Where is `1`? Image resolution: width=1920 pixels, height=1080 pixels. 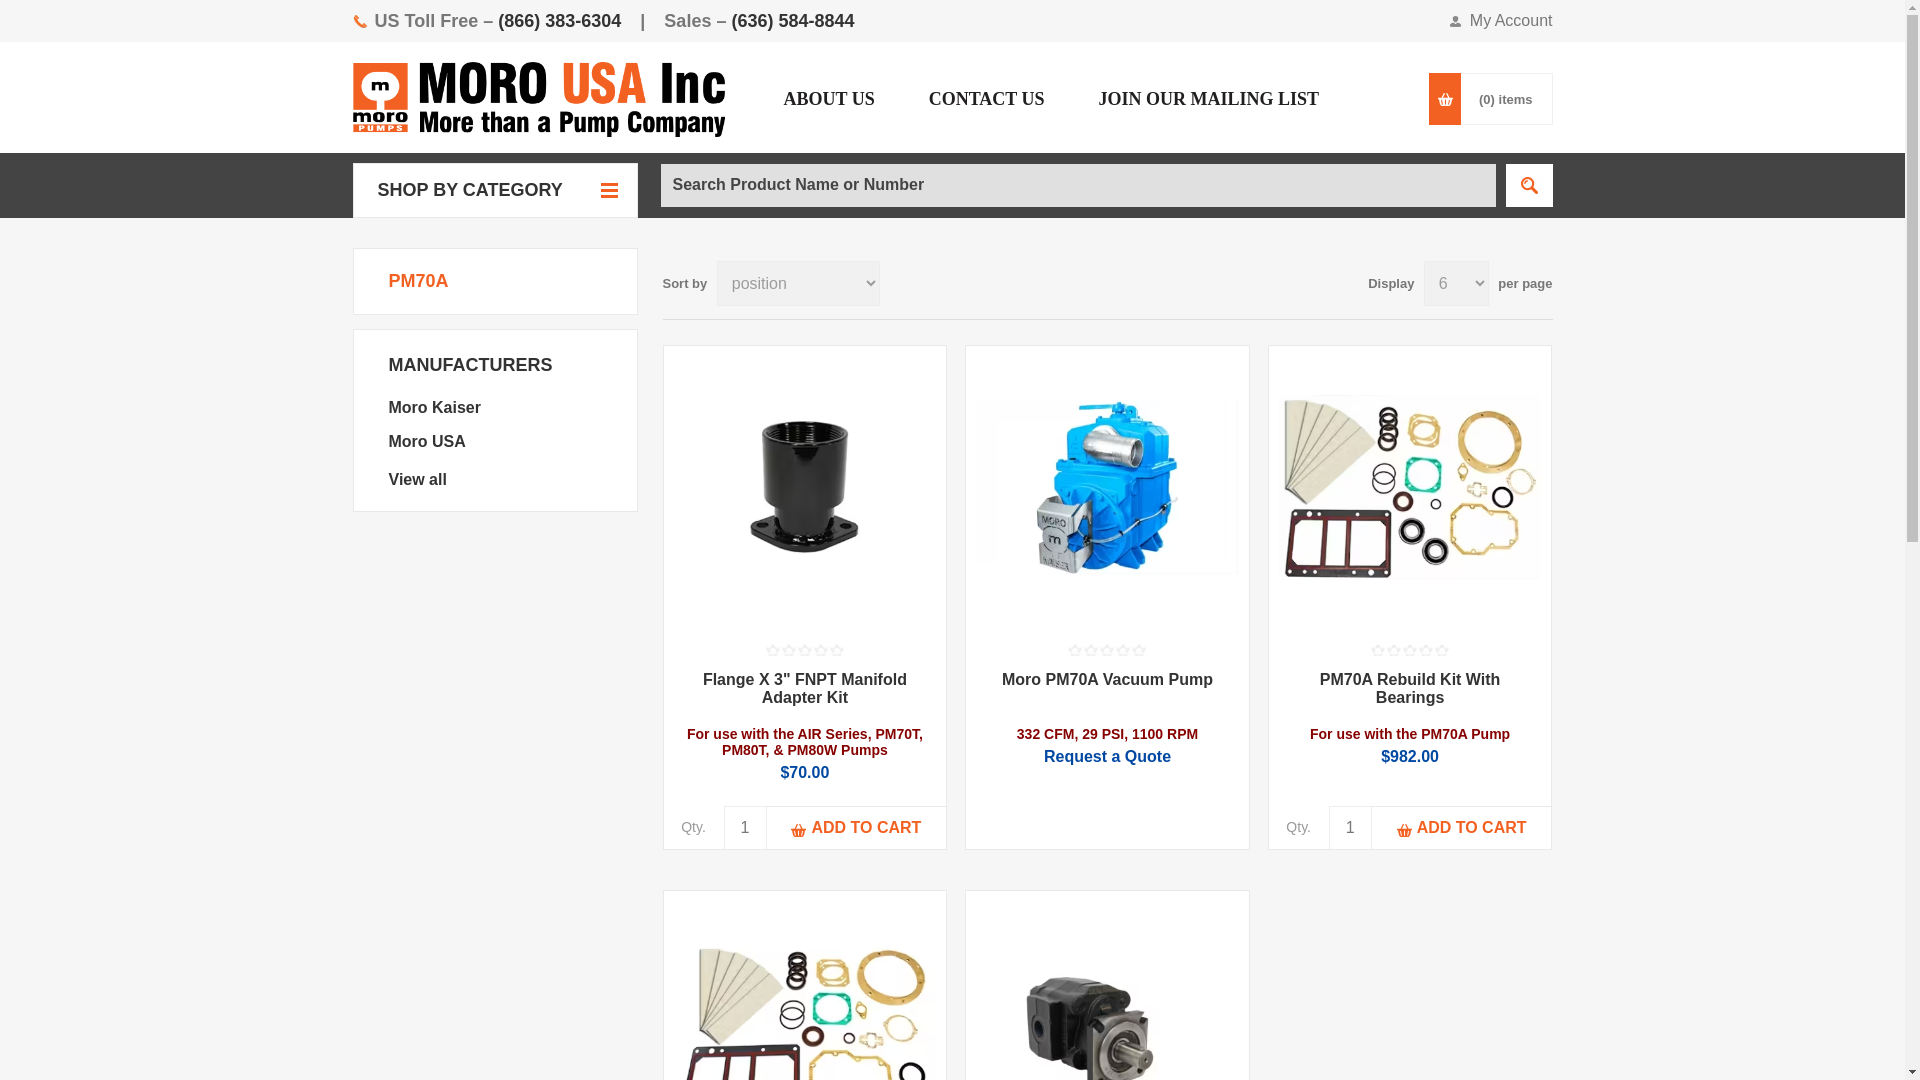 1 is located at coordinates (744, 826).